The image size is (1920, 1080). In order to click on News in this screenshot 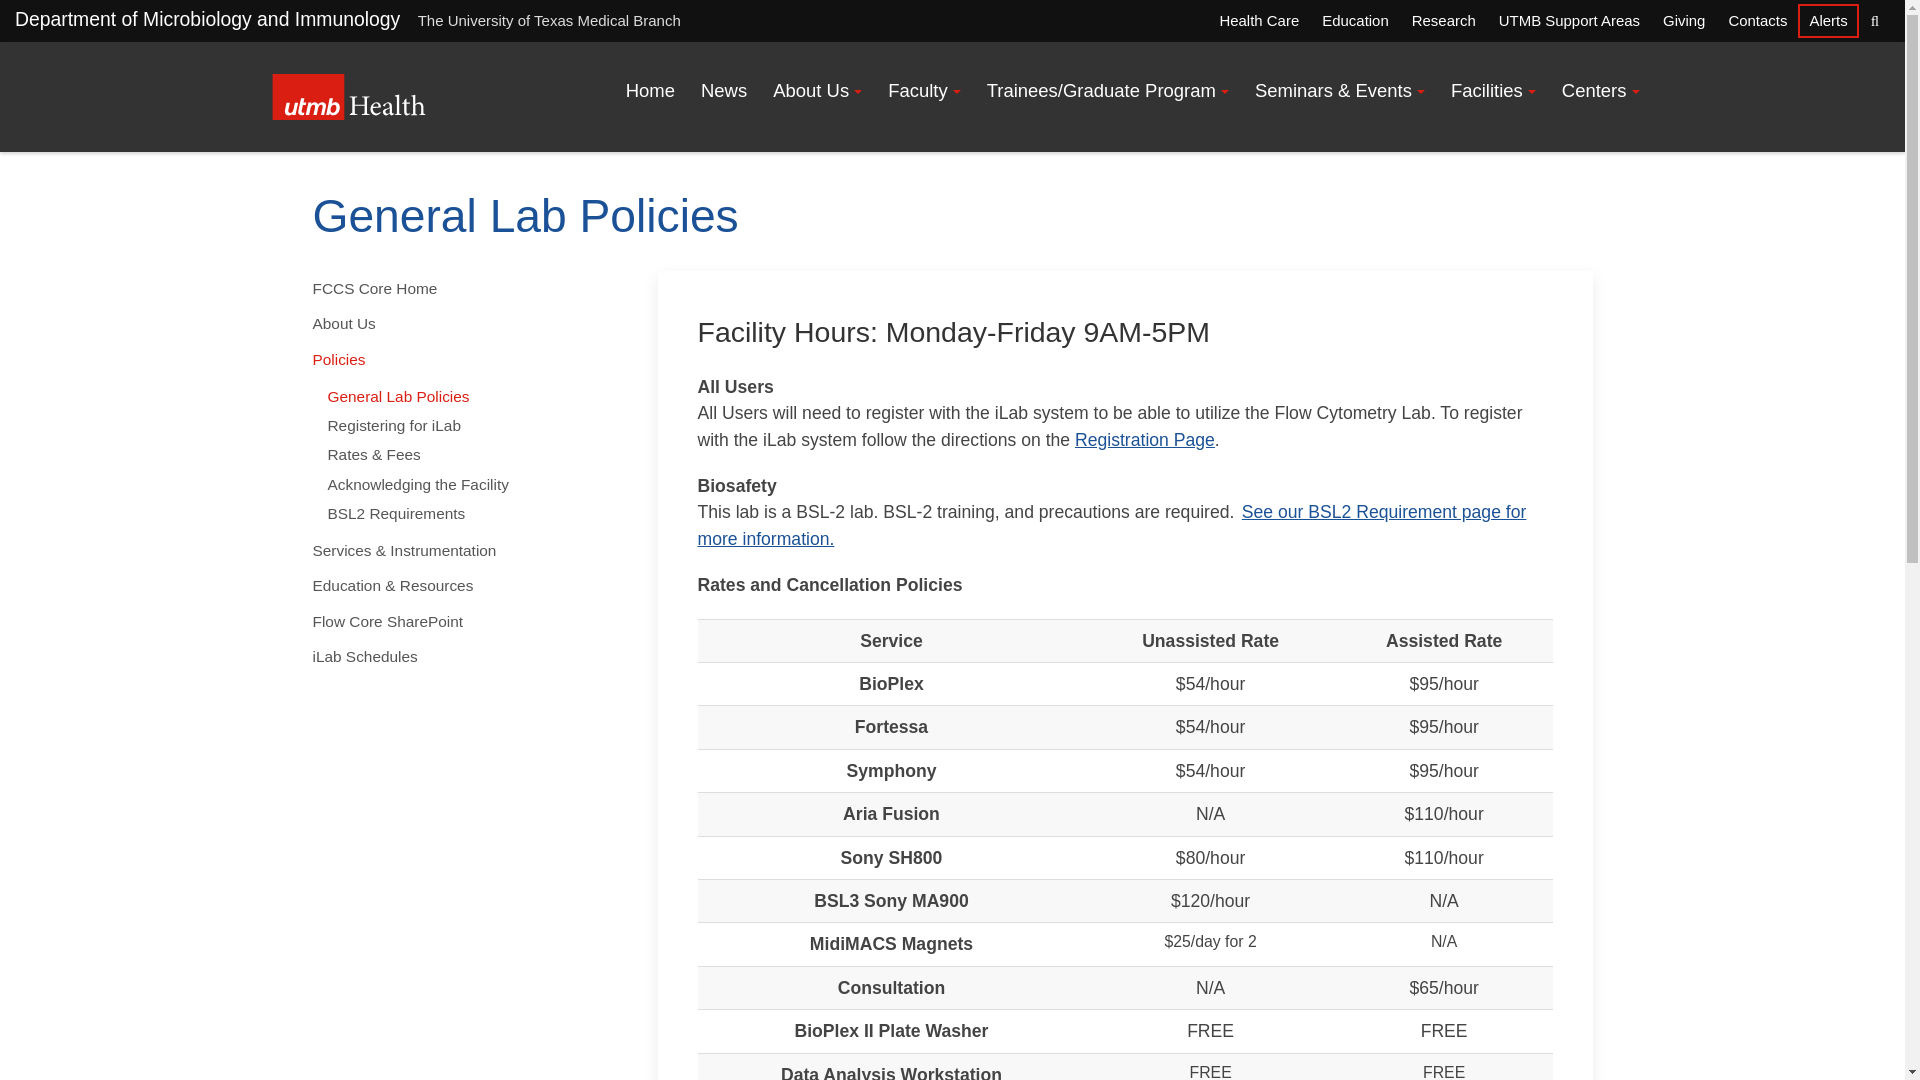, I will do `click(724, 91)`.